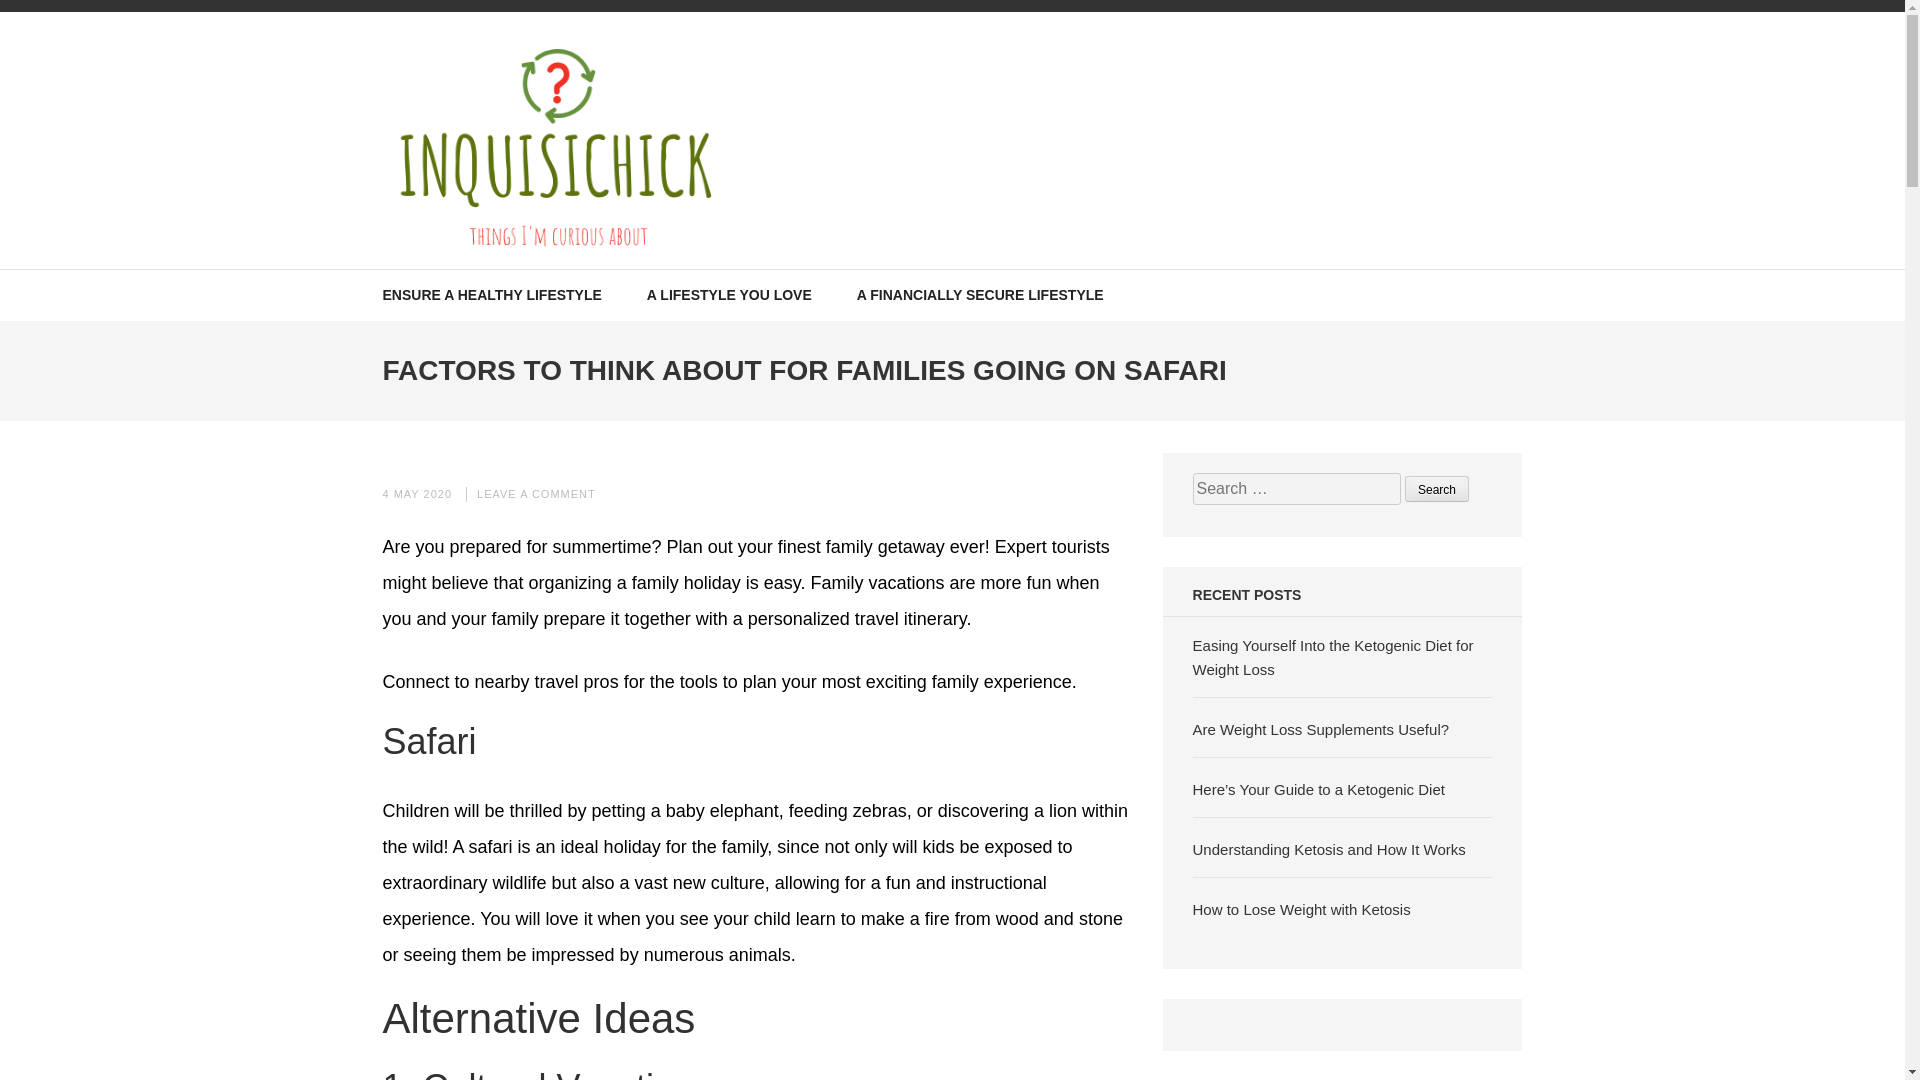 The width and height of the screenshot is (1920, 1080). Describe the element at coordinates (1329, 849) in the screenshot. I see `Understanding Ketosis and How It Works` at that location.